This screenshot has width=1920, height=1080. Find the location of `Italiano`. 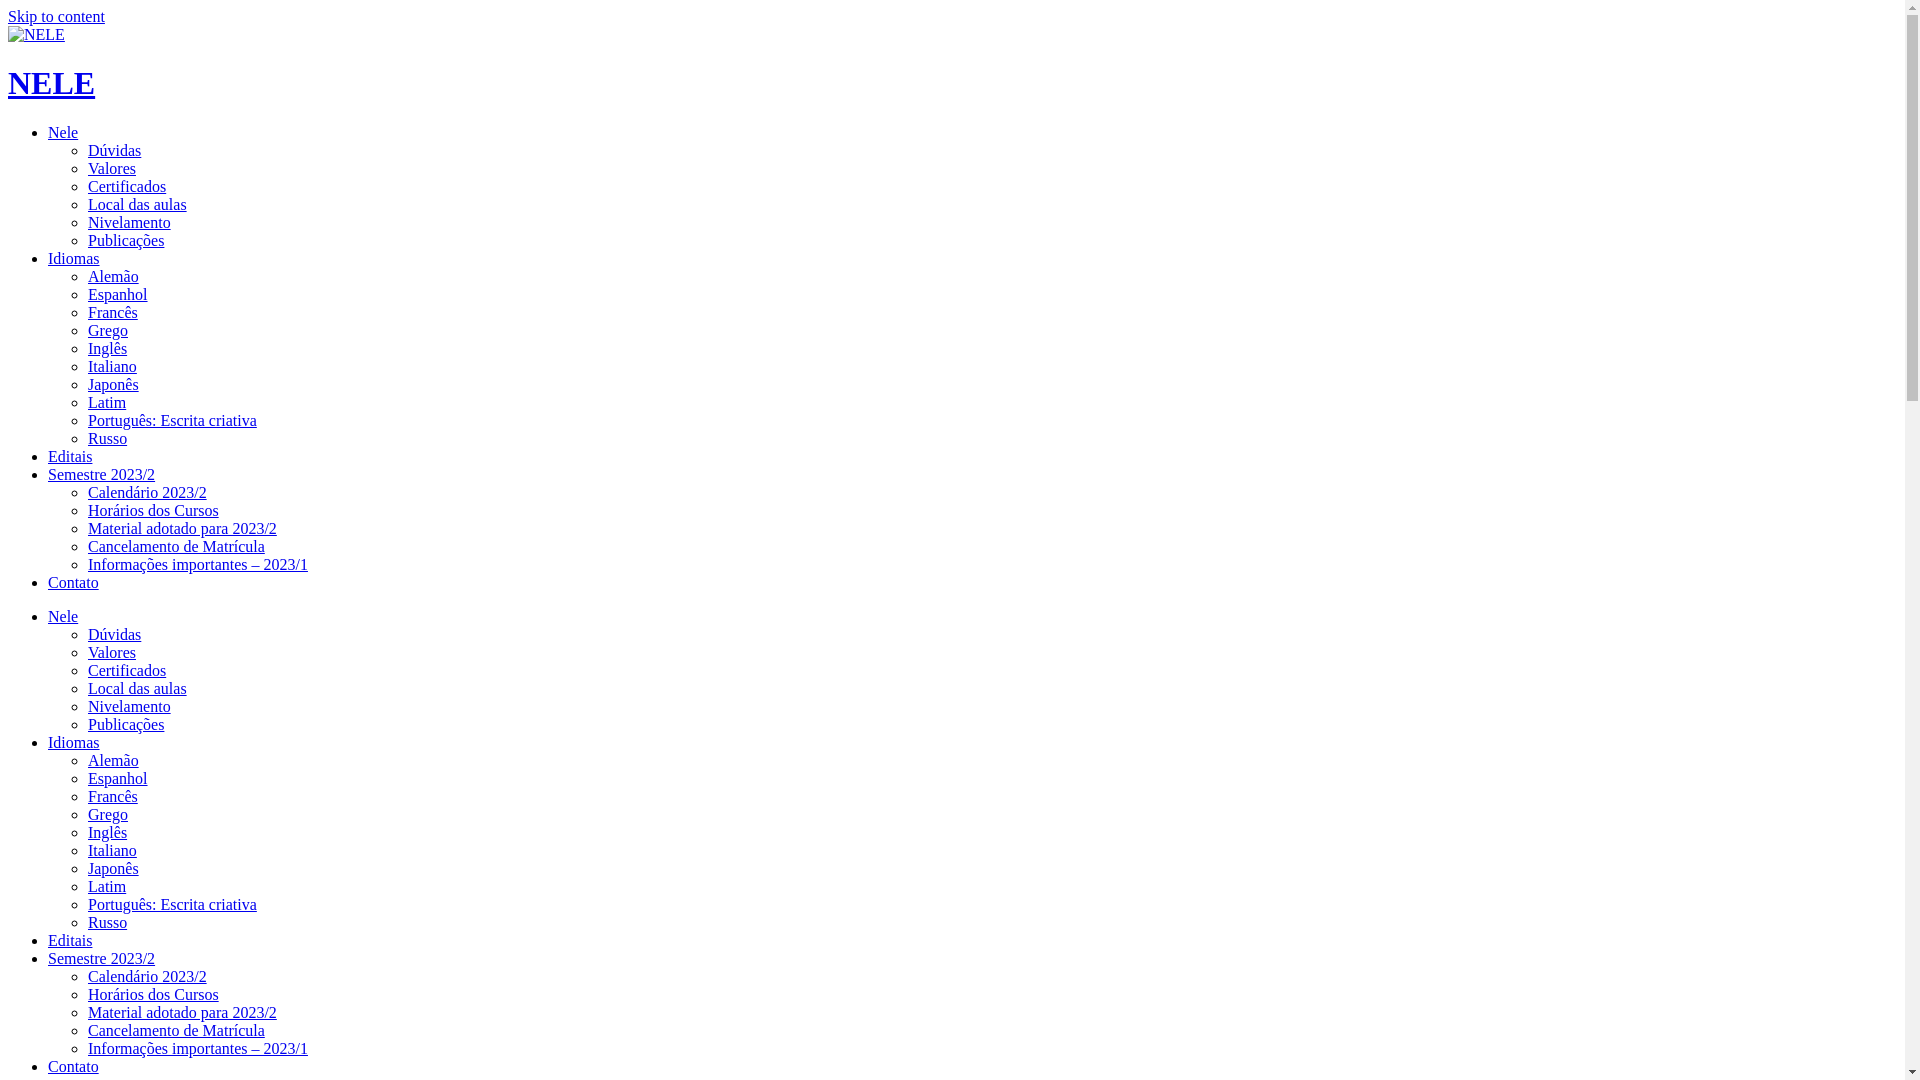

Italiano is located at coordinates (112, 850).